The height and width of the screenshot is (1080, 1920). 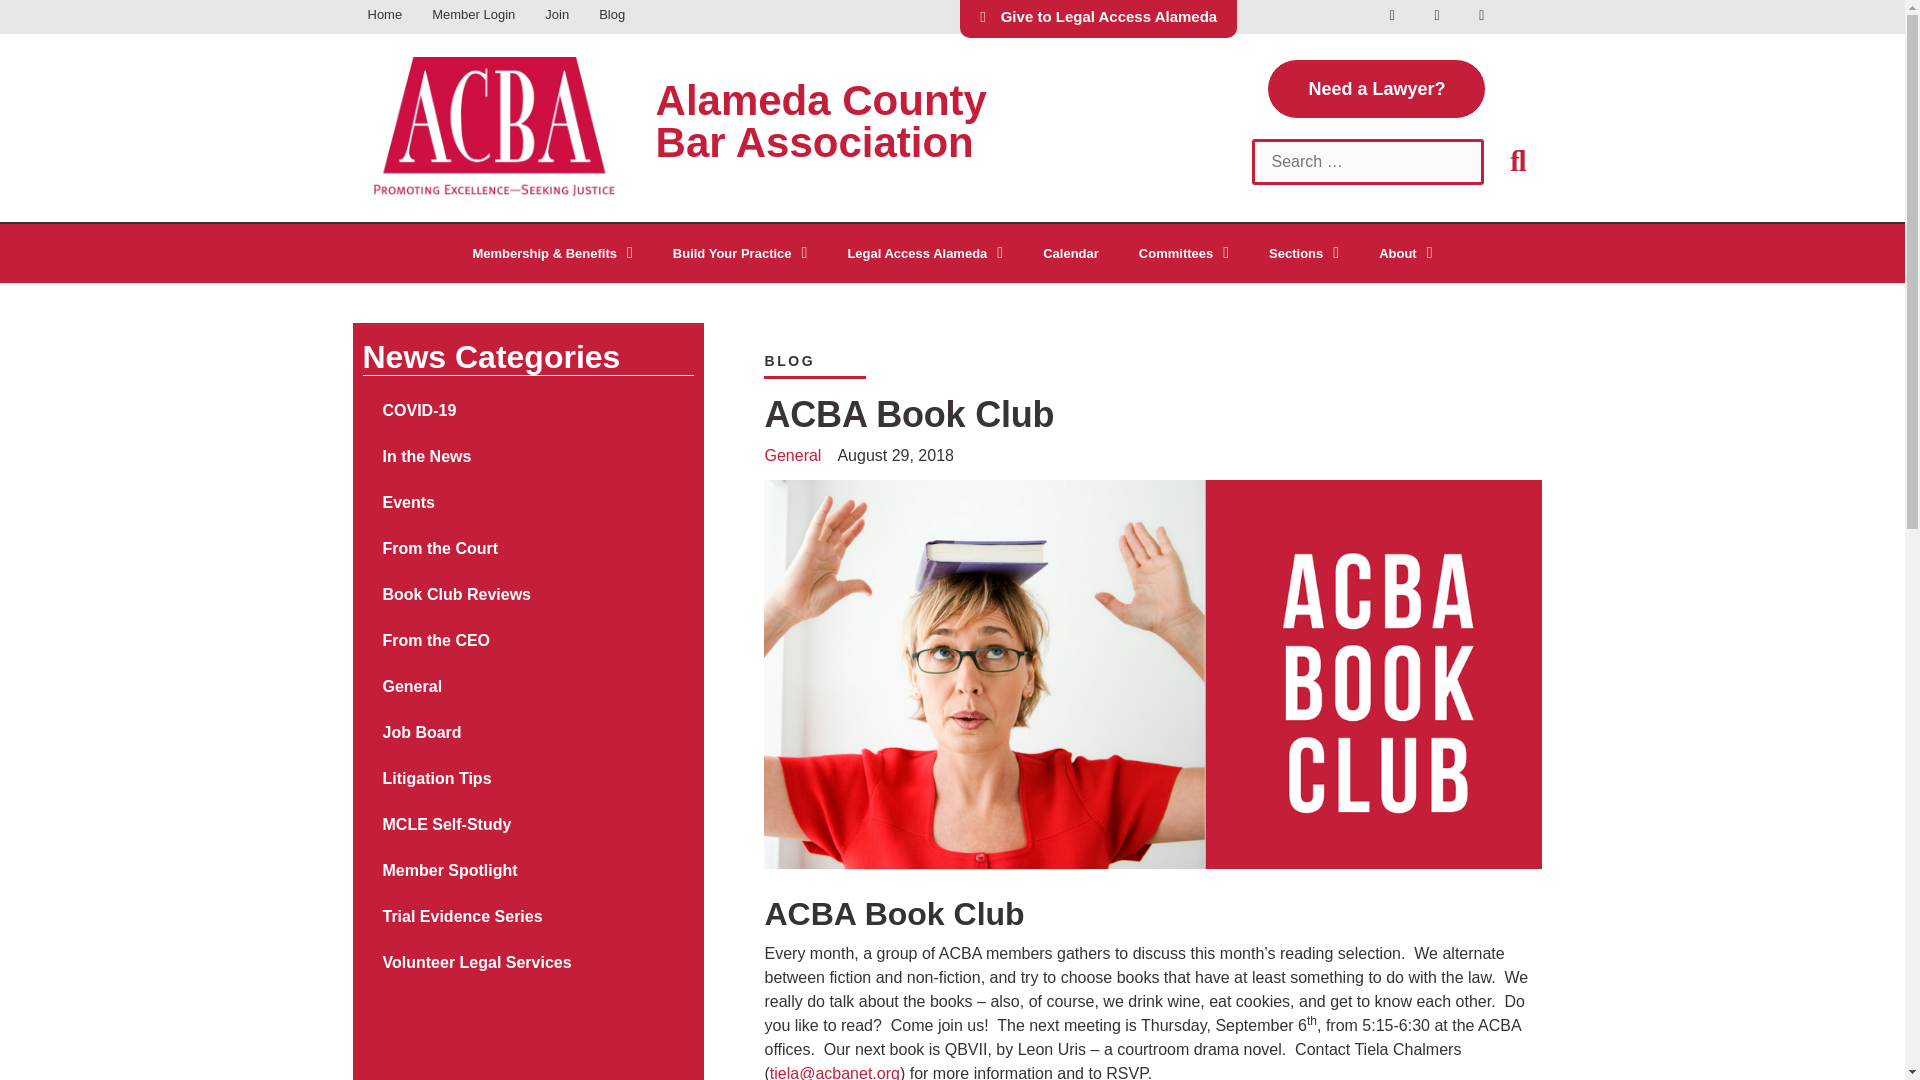 What do you see at coordinates (740, 254) in the screenshot?
I see `Build Your Practice` at bounding box center [740, 254].